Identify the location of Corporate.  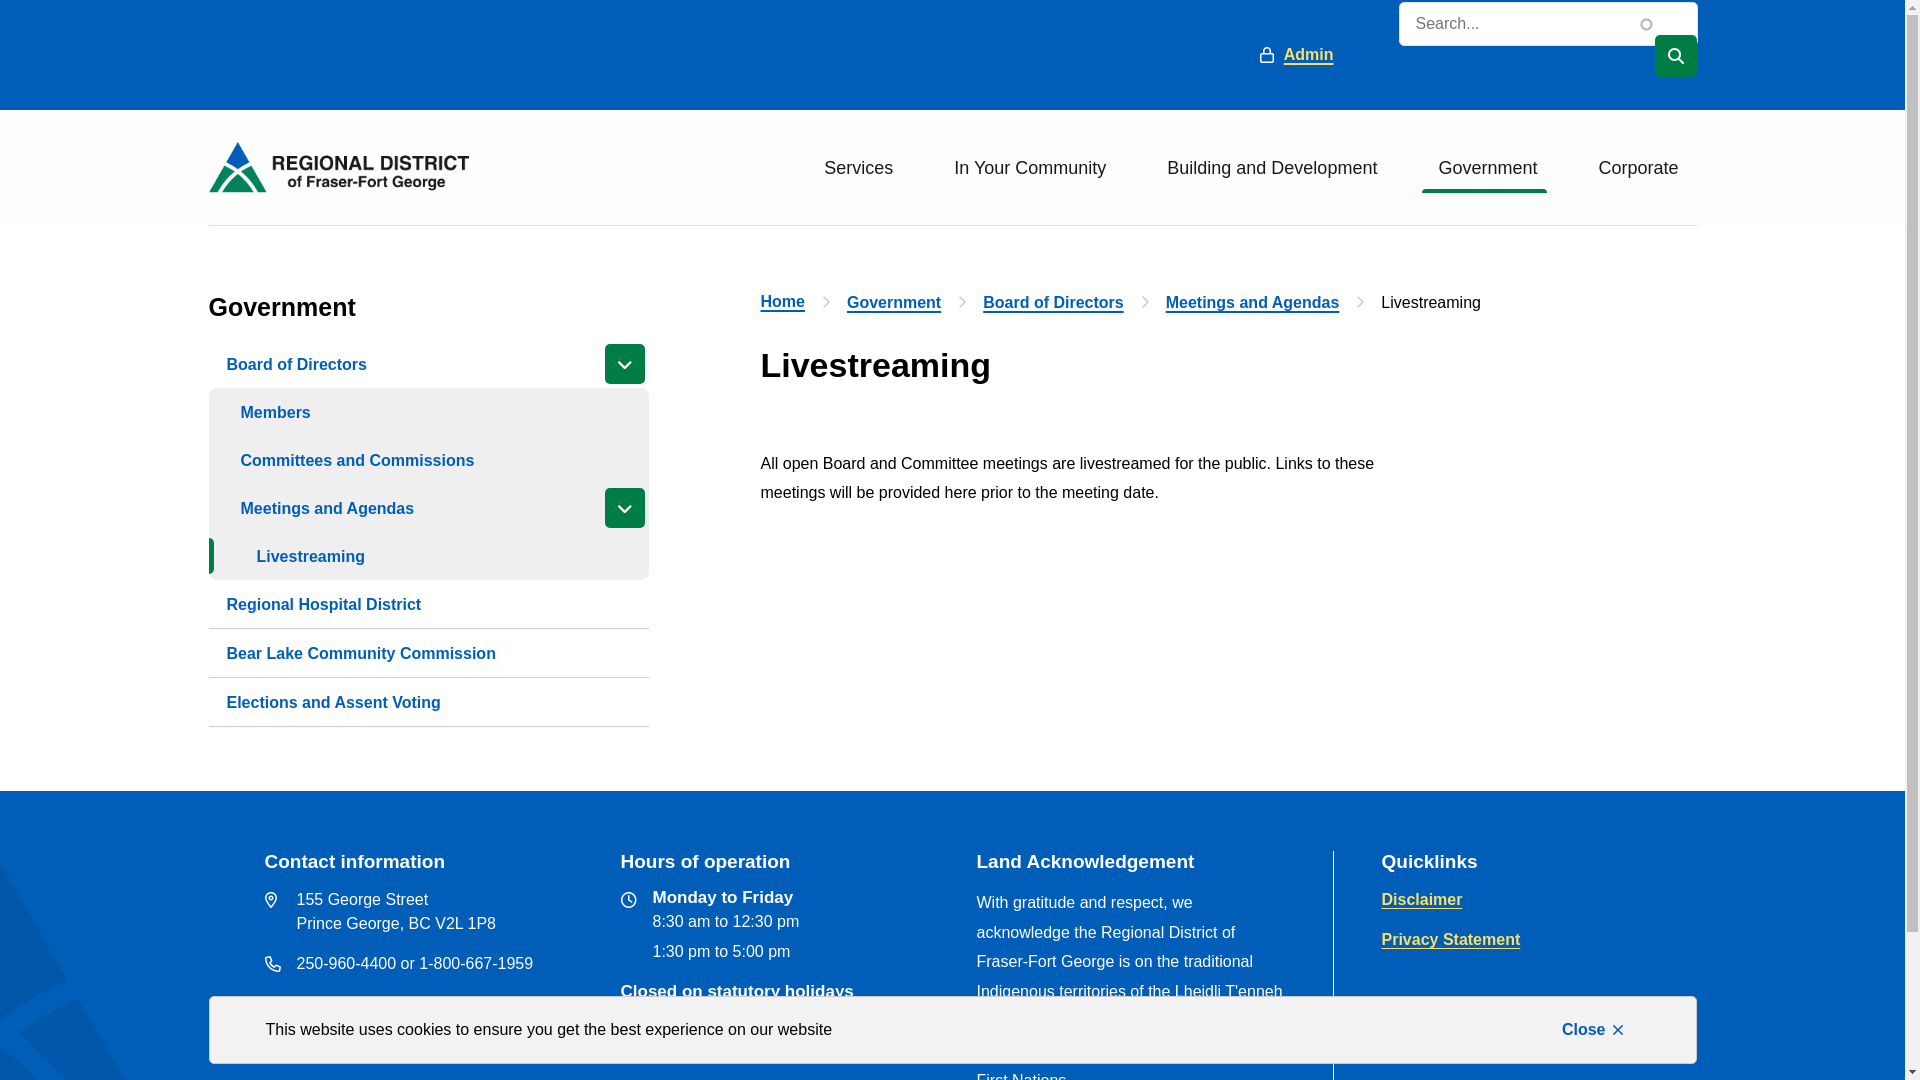
(1635, 168).